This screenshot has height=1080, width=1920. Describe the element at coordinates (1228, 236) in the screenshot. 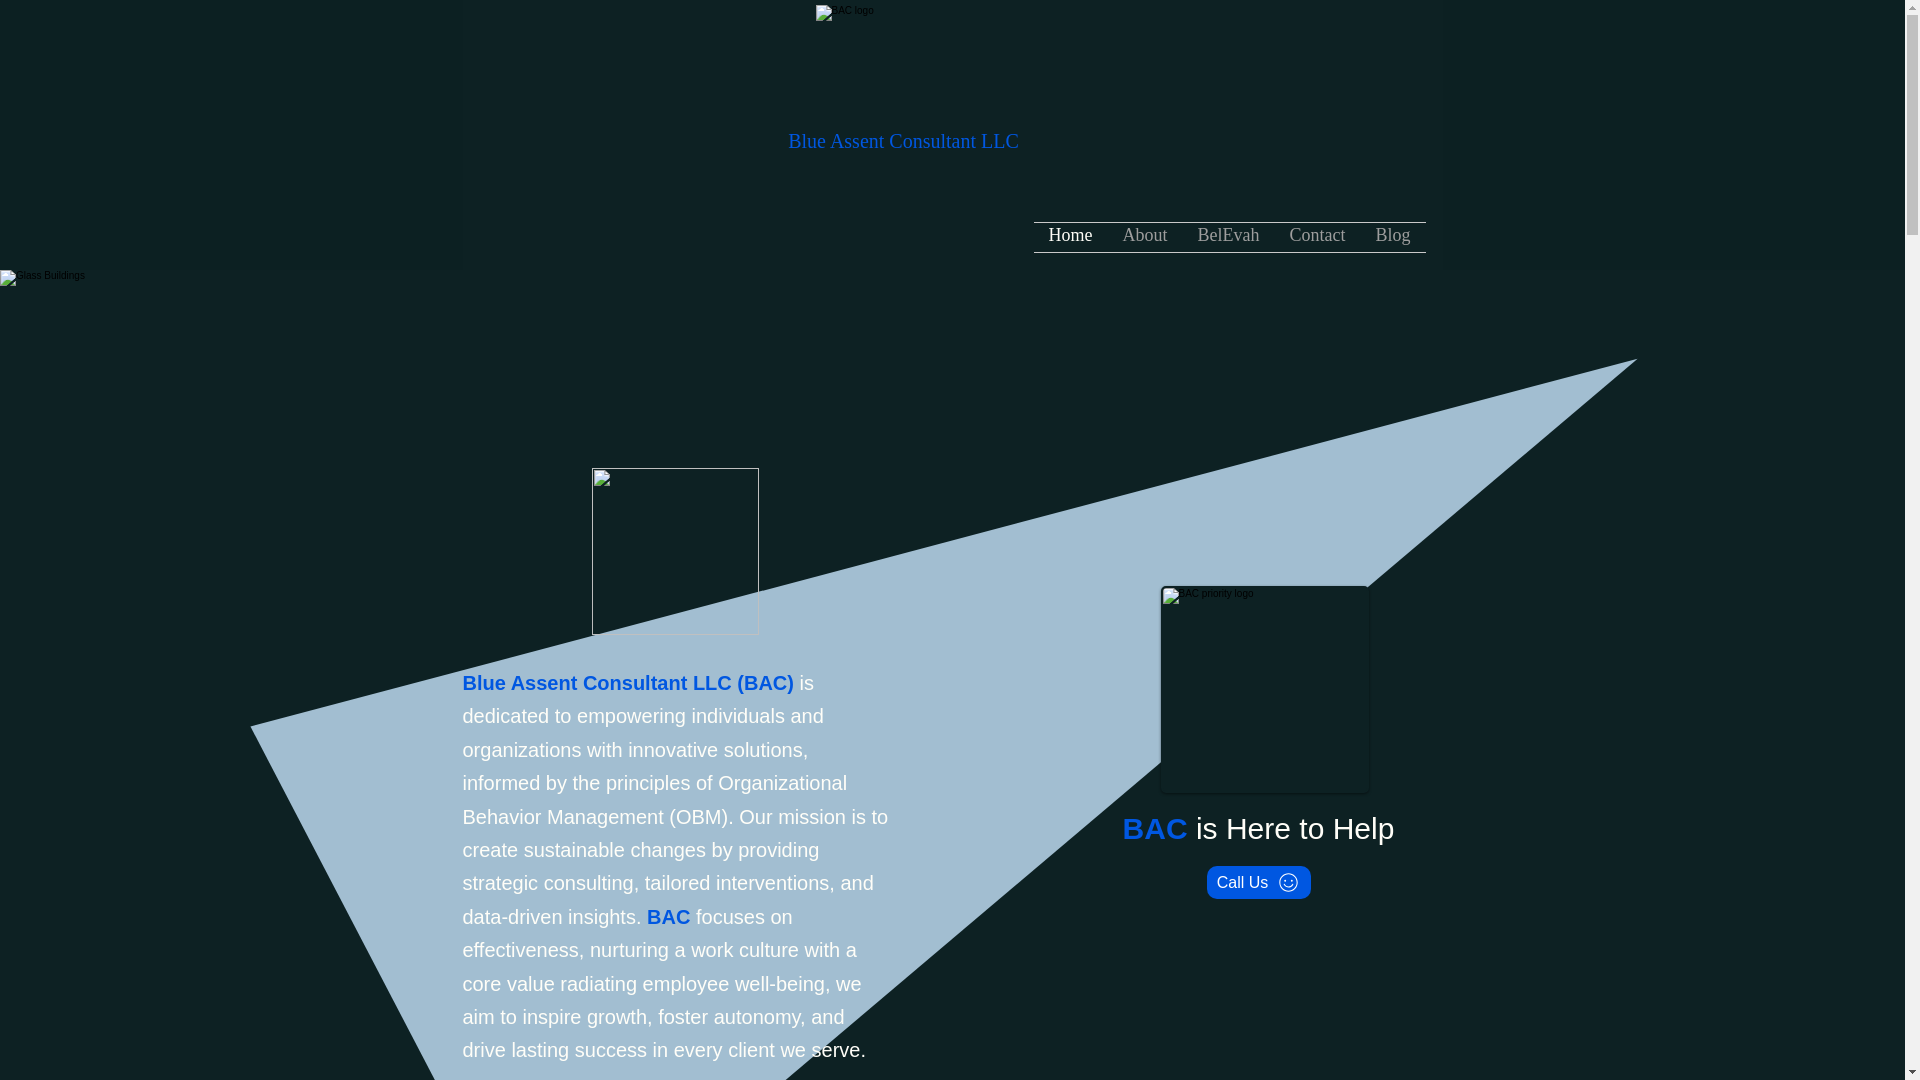

I see `BelEvah` at that location.